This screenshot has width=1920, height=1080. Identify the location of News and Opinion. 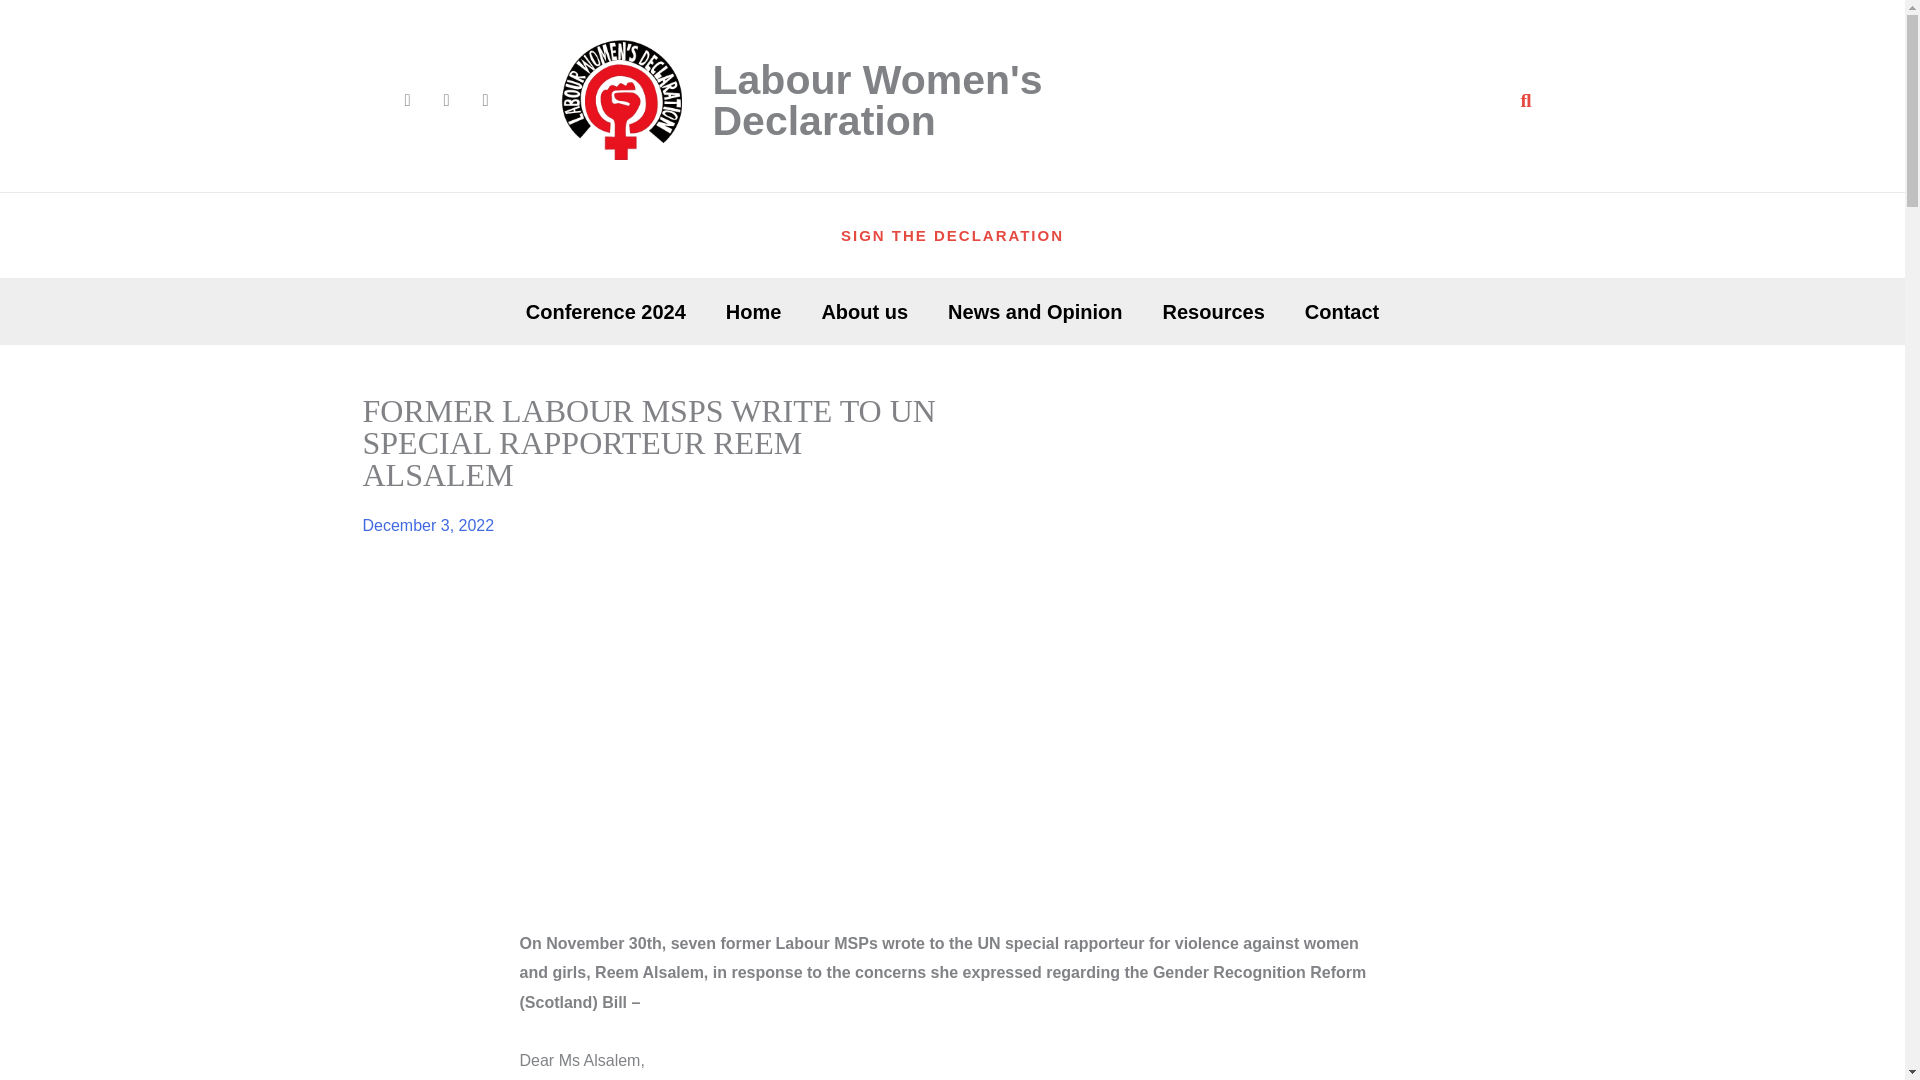
(1034, 312).